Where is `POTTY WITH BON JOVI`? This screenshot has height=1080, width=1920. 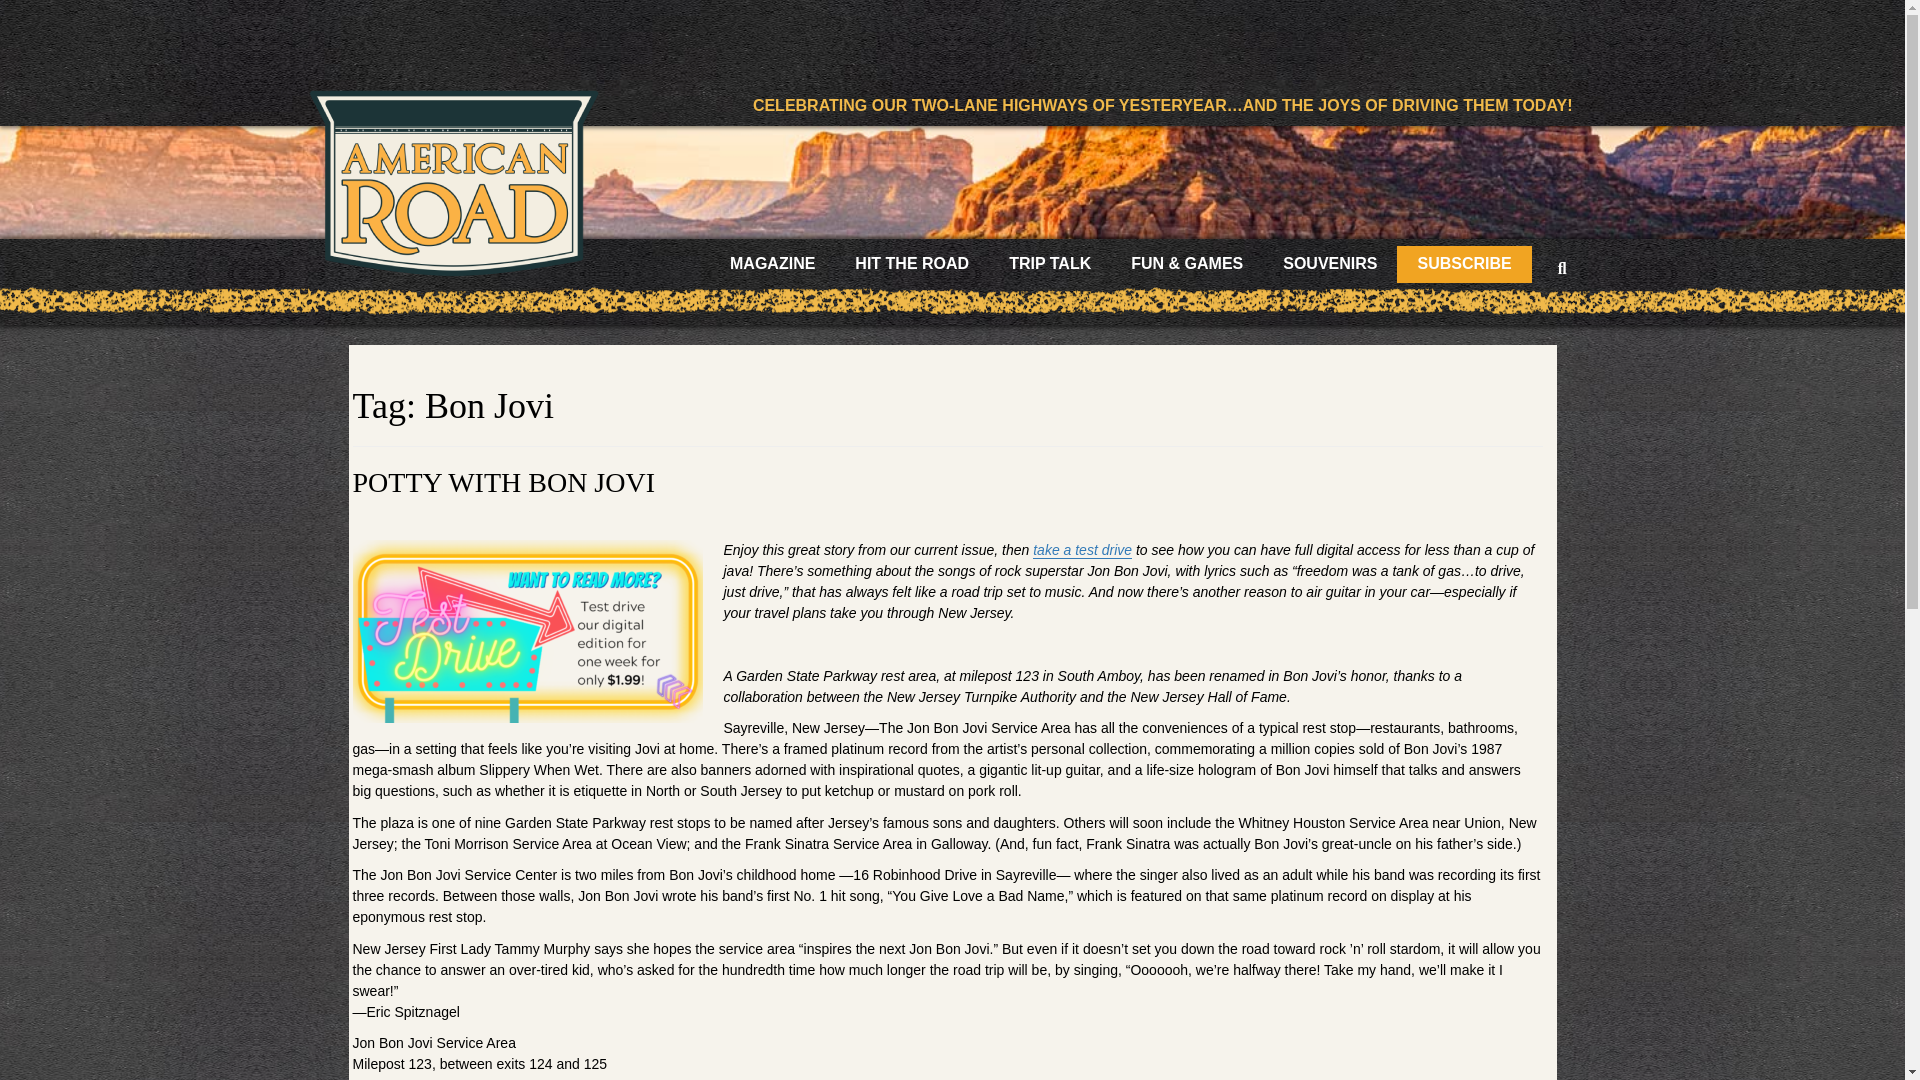
POTTY WITH BON JOVI is located at coordinates (502, 482).